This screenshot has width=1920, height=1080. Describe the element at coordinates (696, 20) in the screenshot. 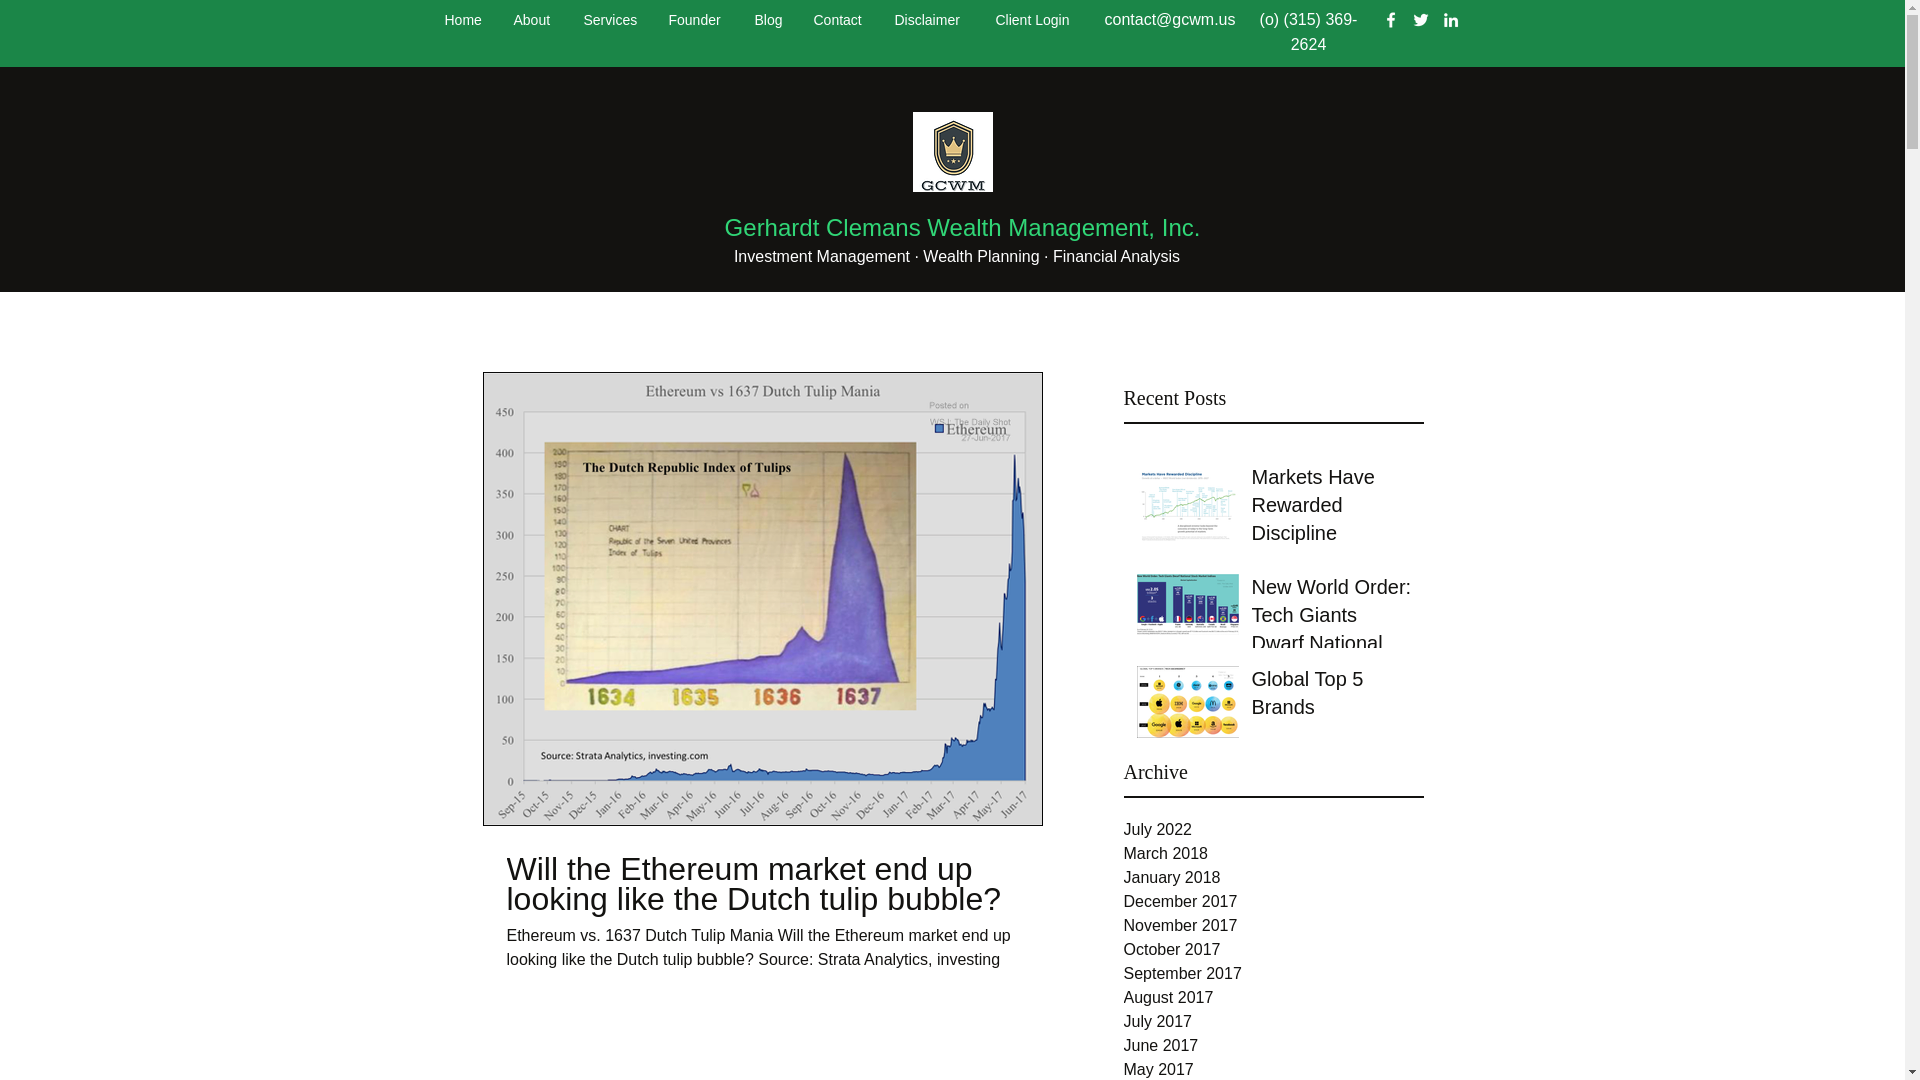

I see `Founder` at that location.